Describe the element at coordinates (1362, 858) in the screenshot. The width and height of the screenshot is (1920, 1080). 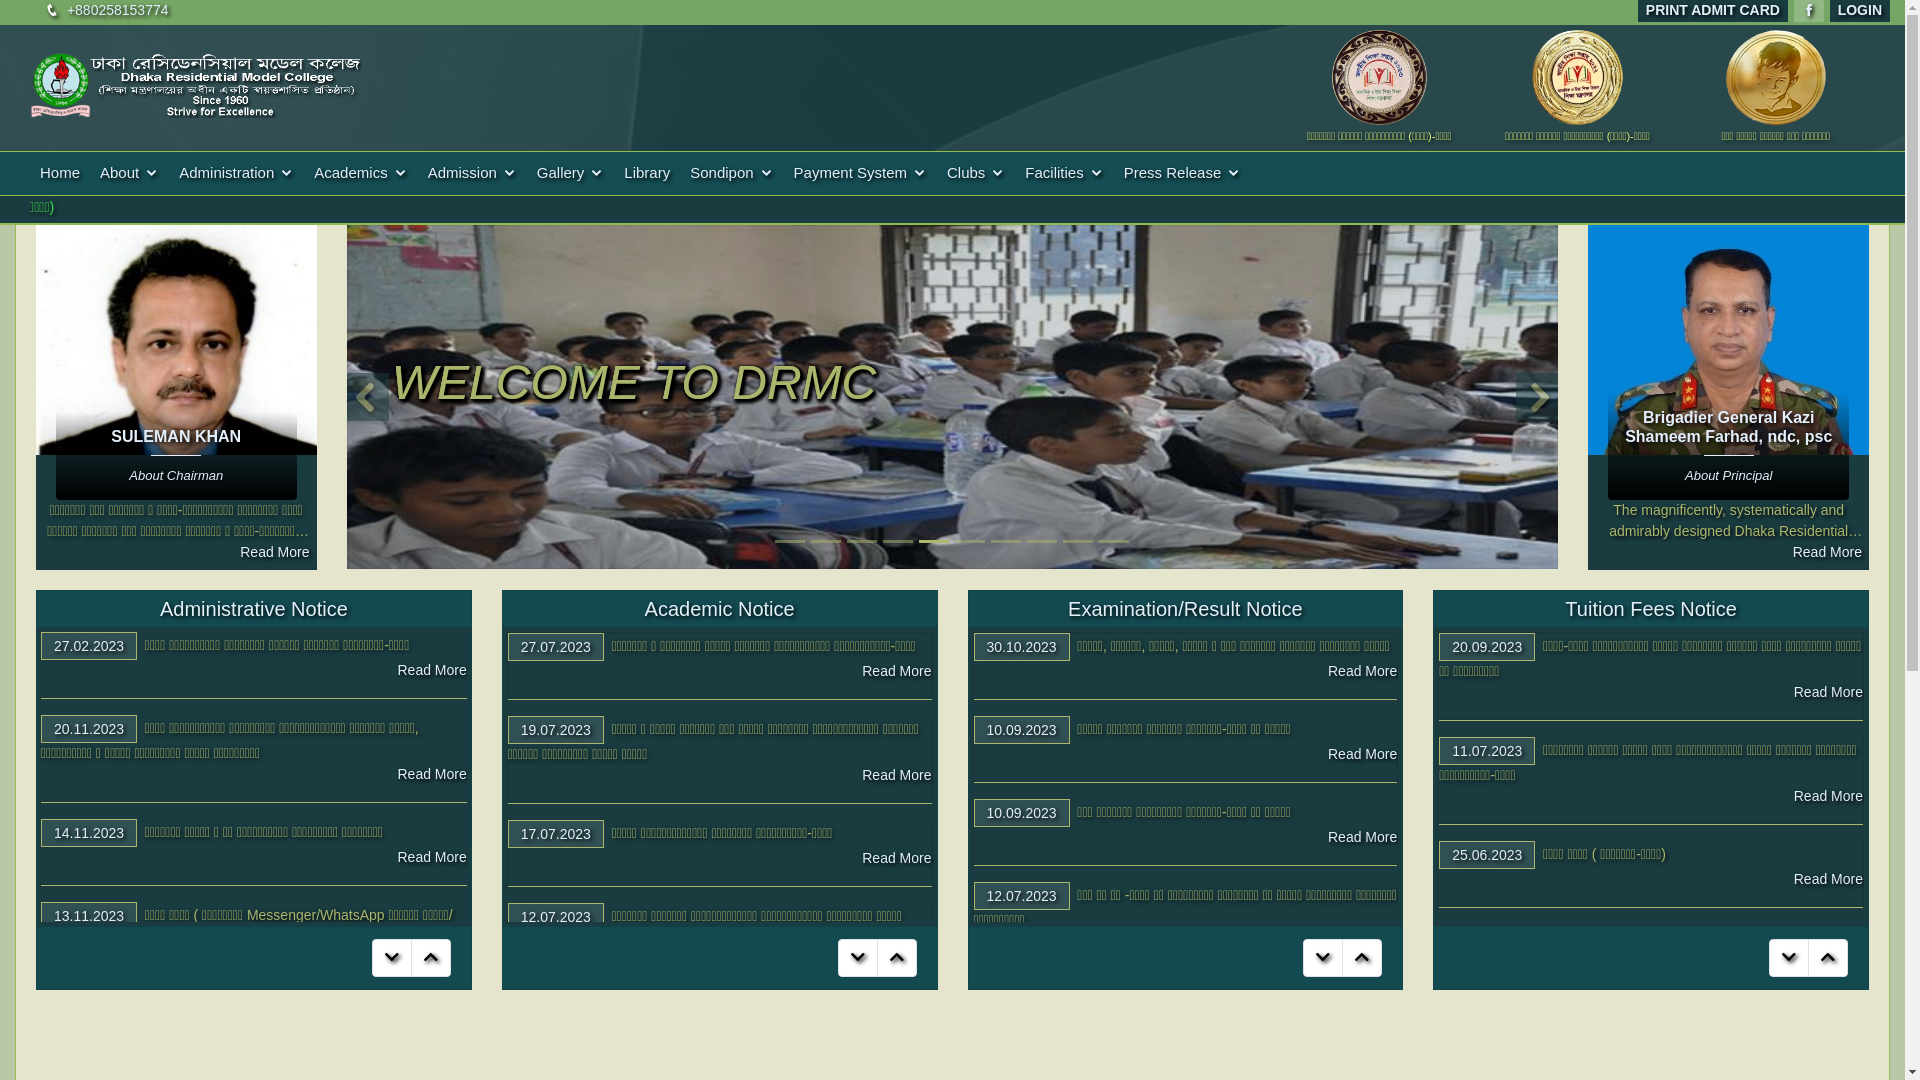
I see `Read More` at that location.